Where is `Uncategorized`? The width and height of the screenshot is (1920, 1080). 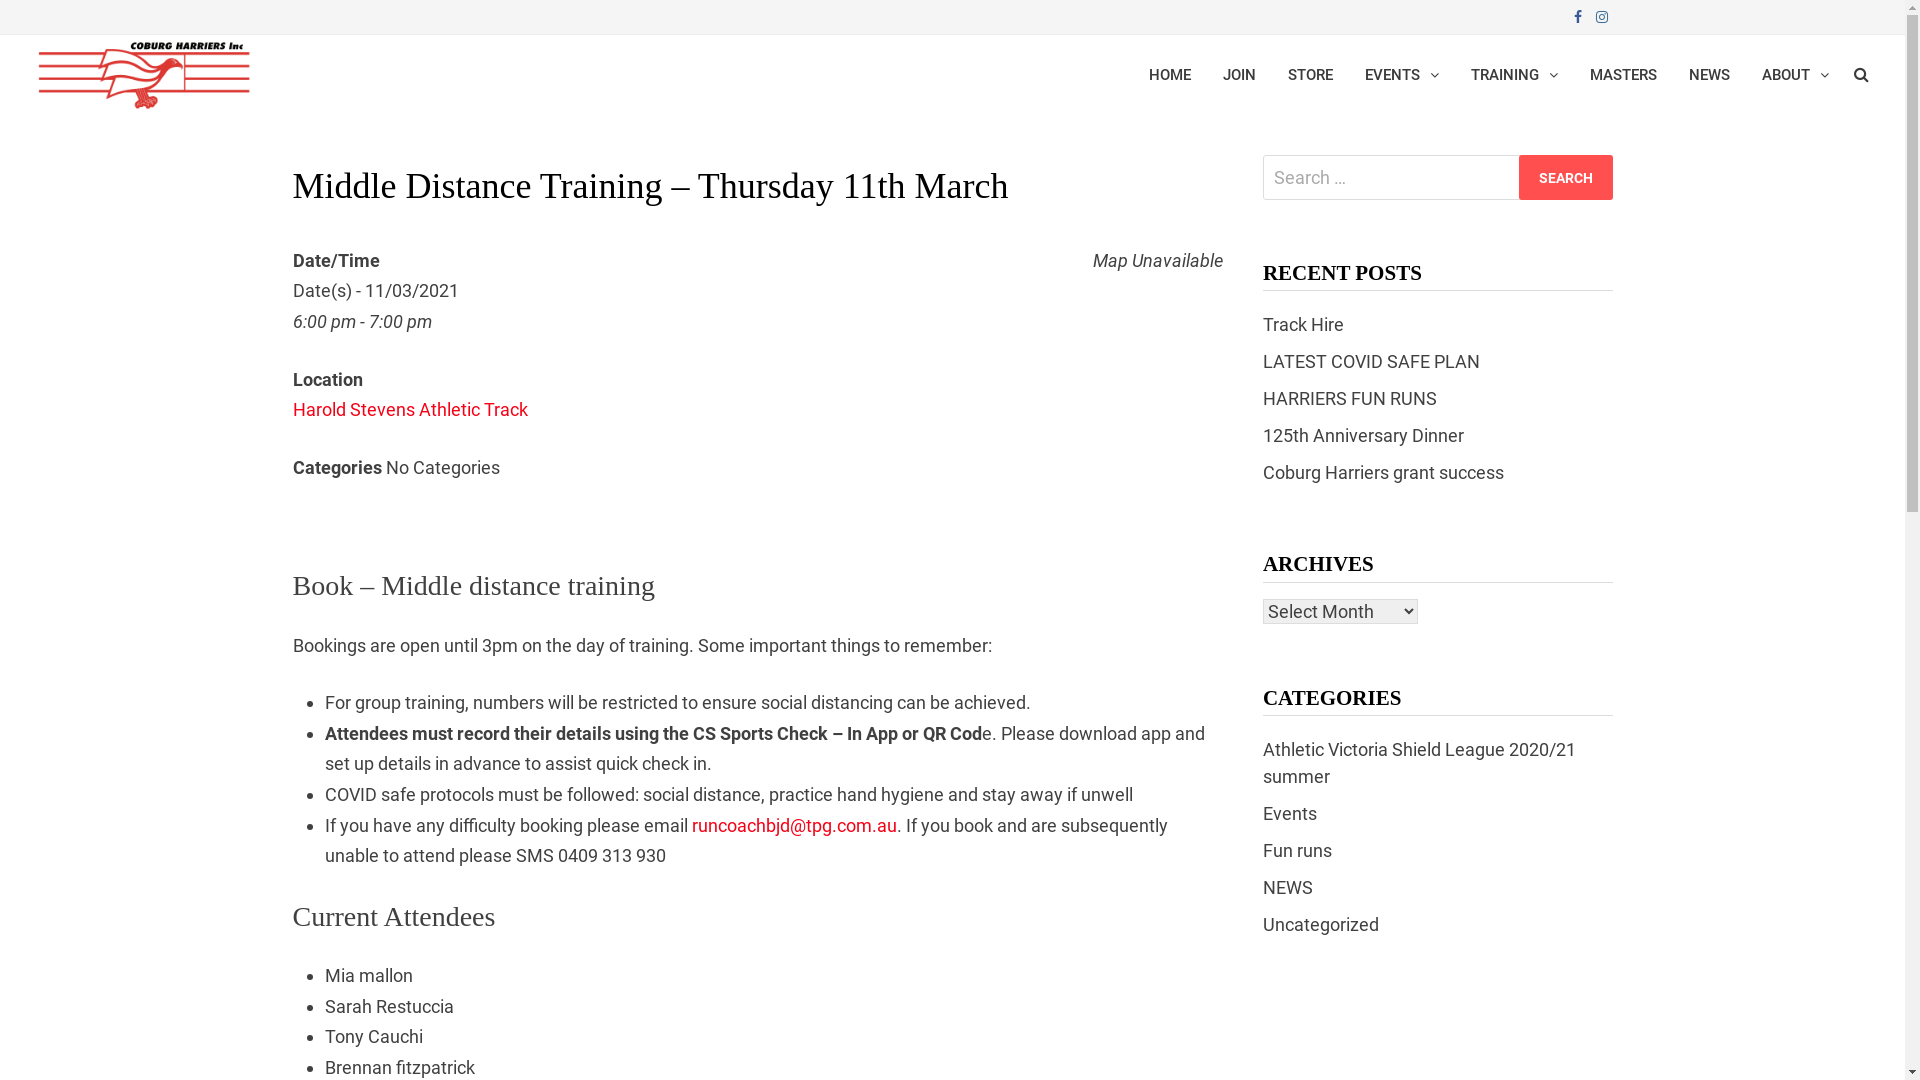
Uncategorized is located at coordinates (1321, 924).